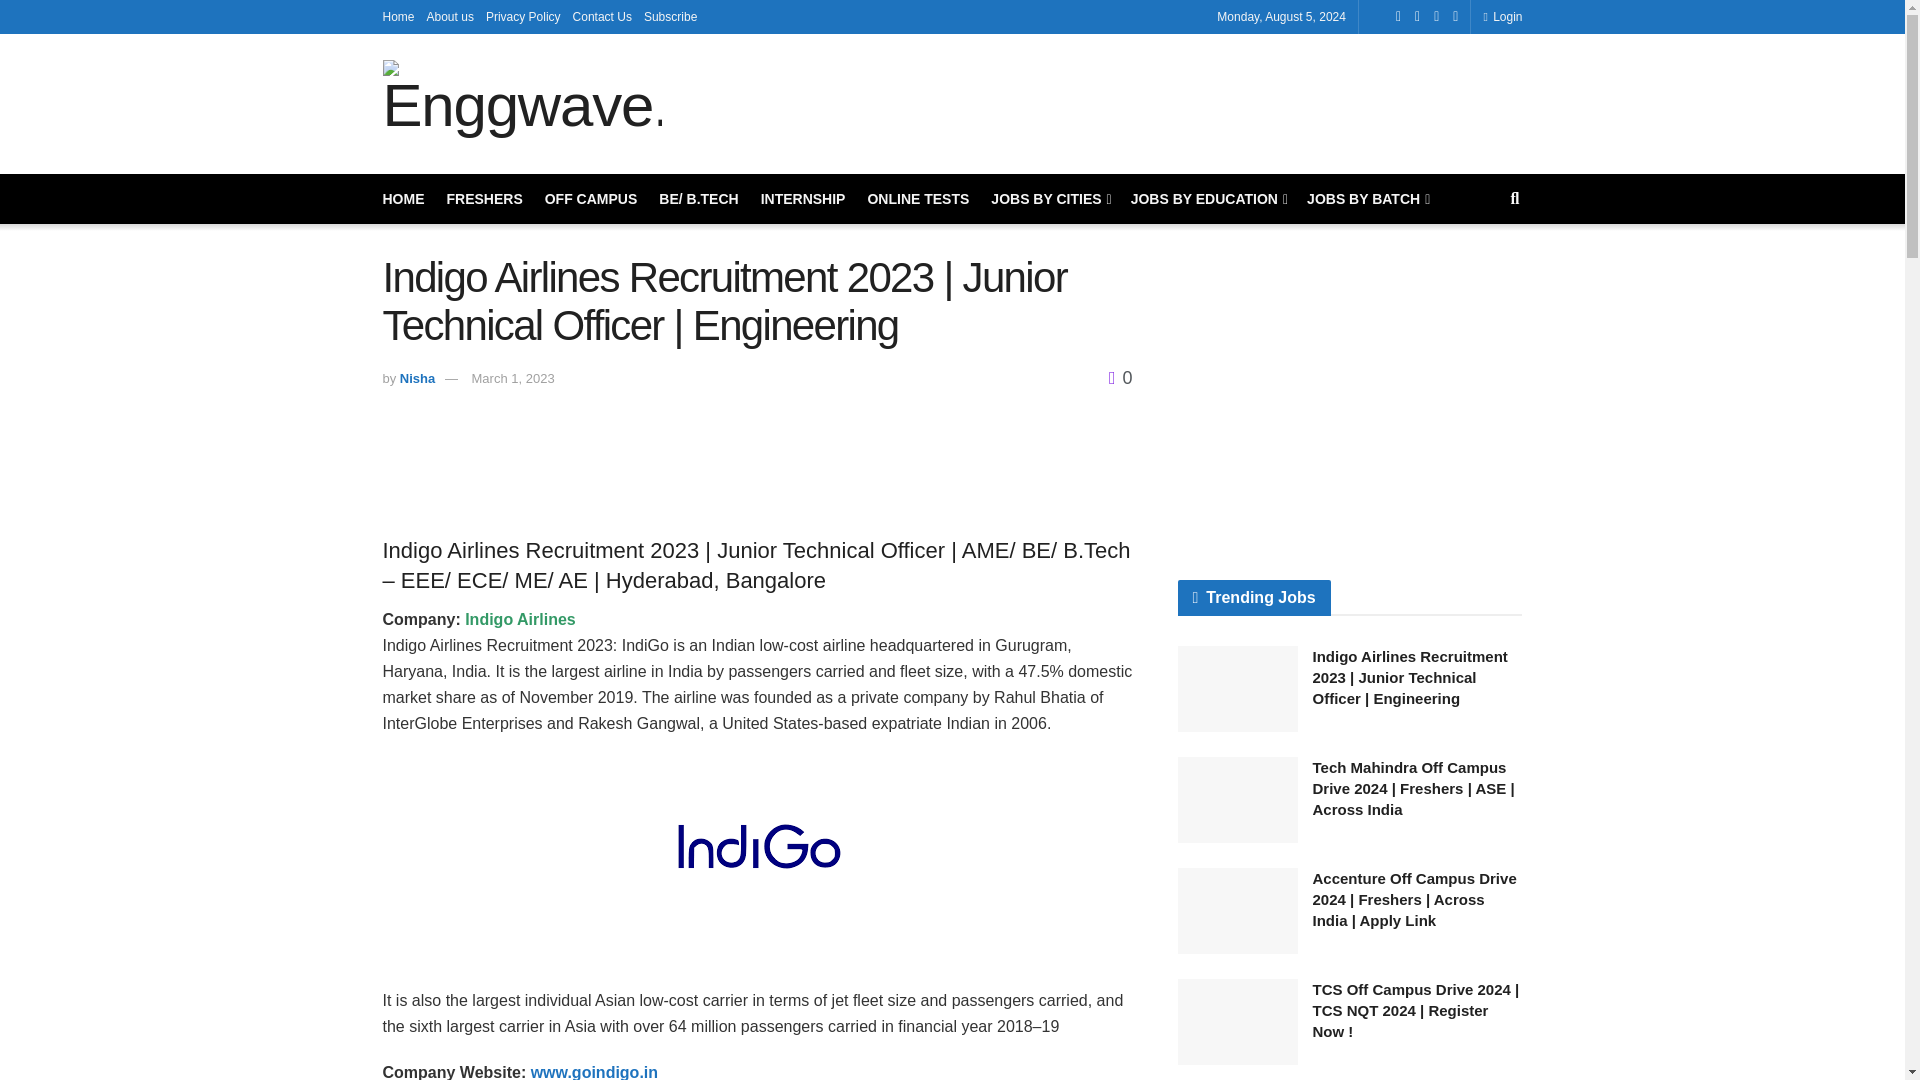  Describe the element at coordinates (403, 198) in the screenshot. I see `HOME` at that location.